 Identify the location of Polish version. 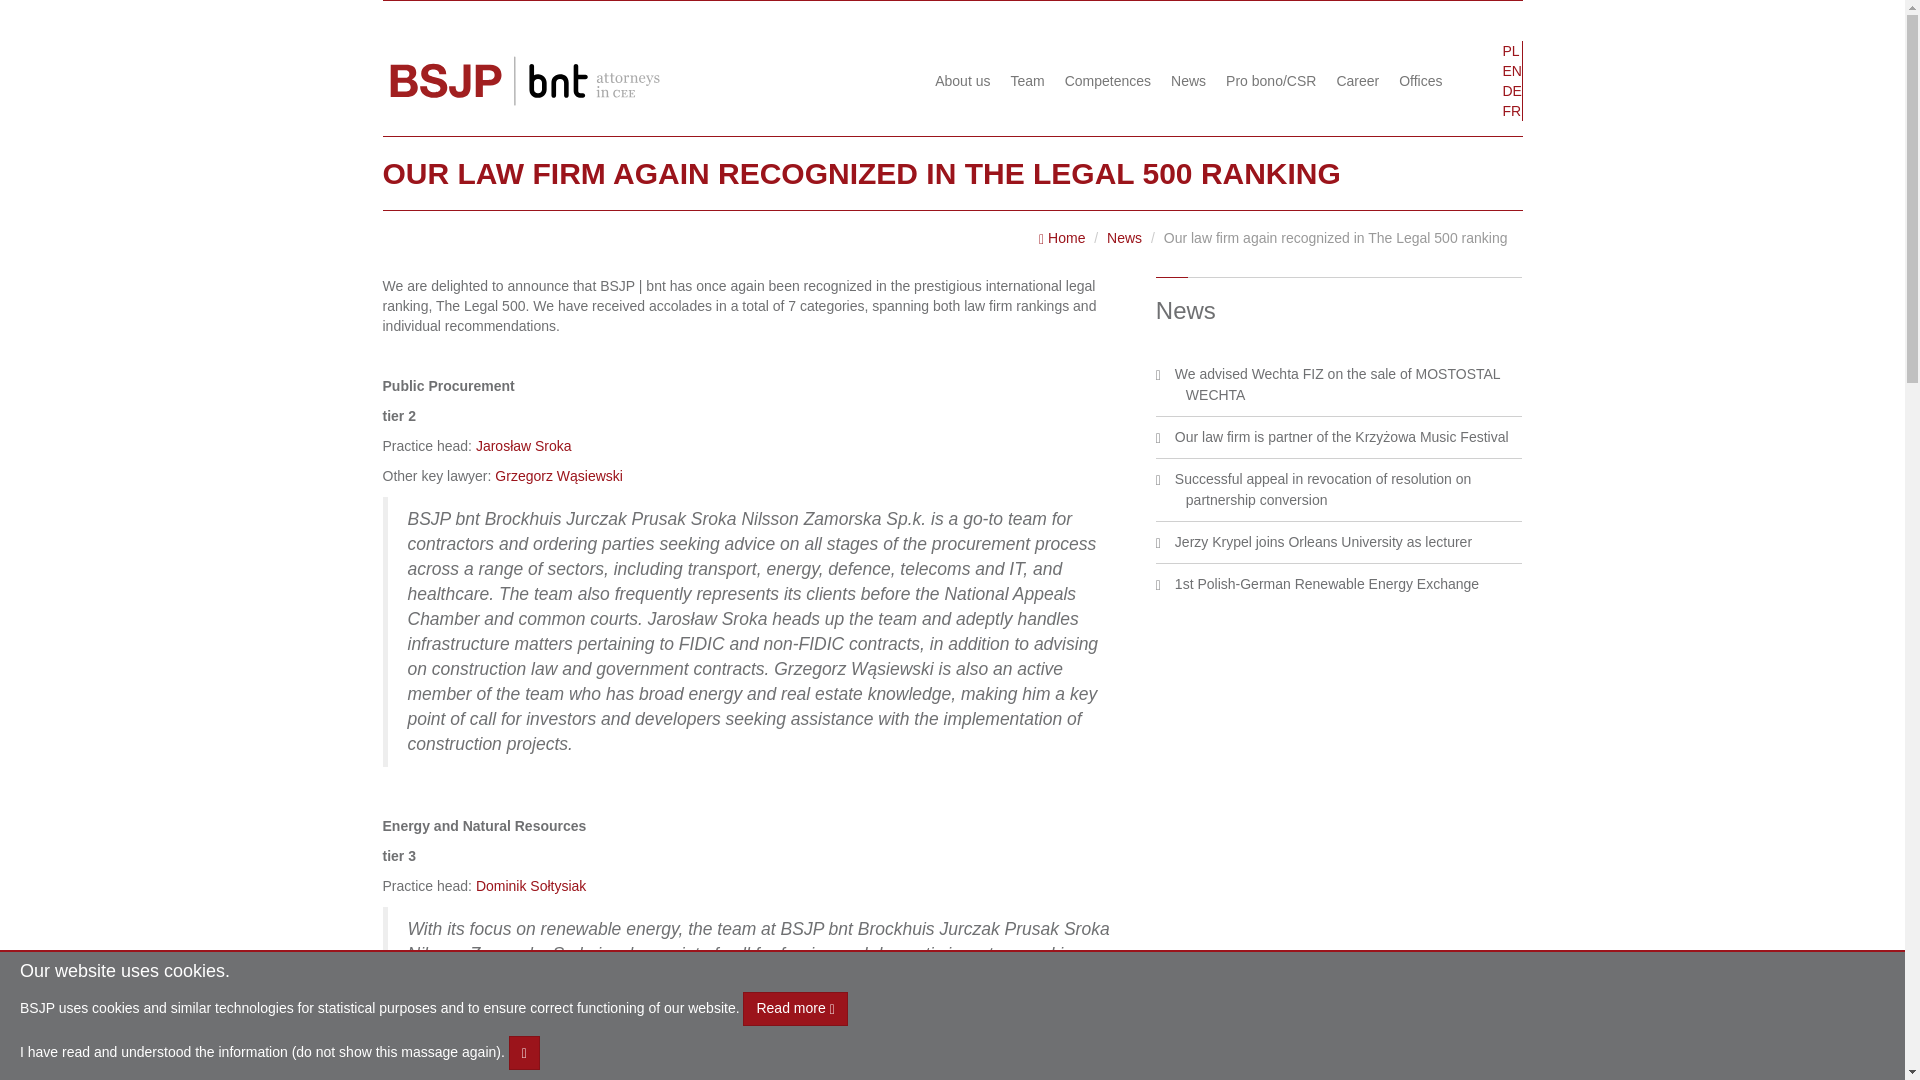
(1506, 50).